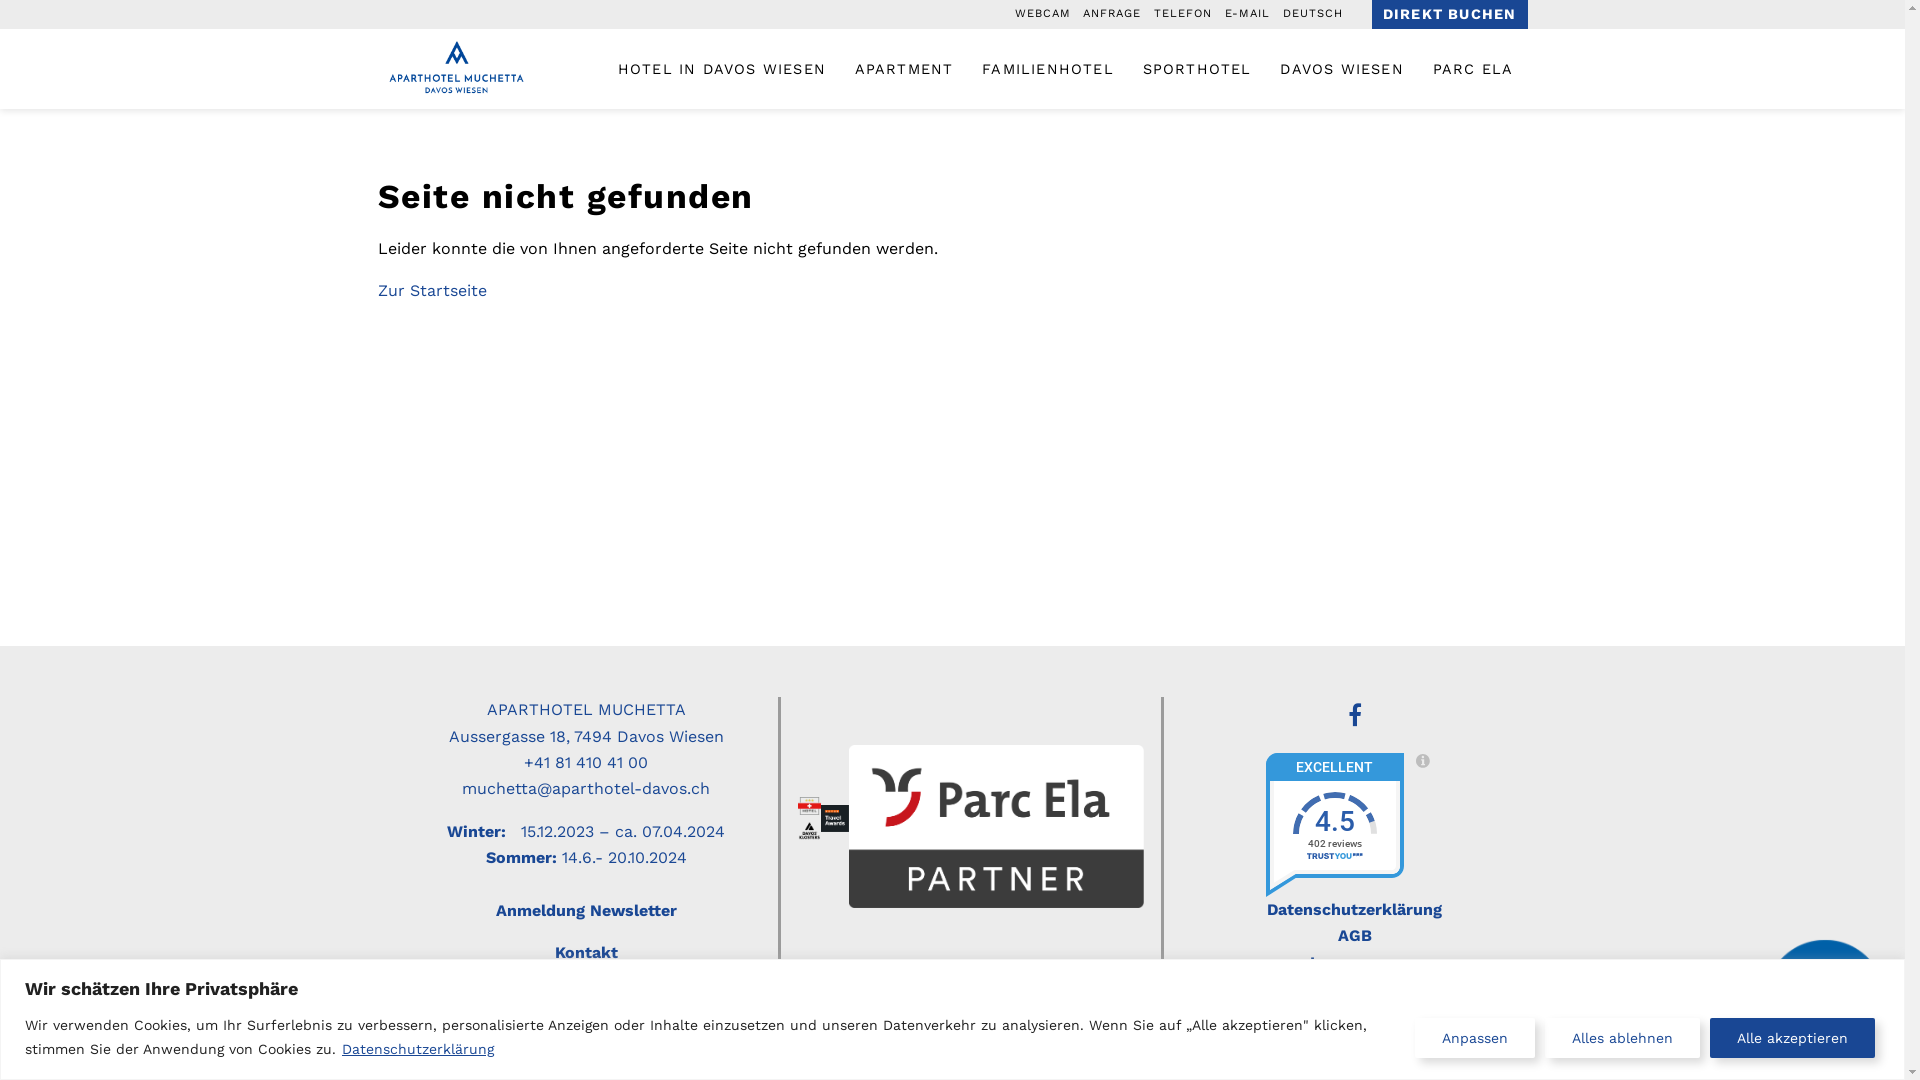 This screenshot has width=1920, height=1080. Describe the element at coordinates (1355, 1014) in the screenshot. I see `Offene Stellen` at that location.